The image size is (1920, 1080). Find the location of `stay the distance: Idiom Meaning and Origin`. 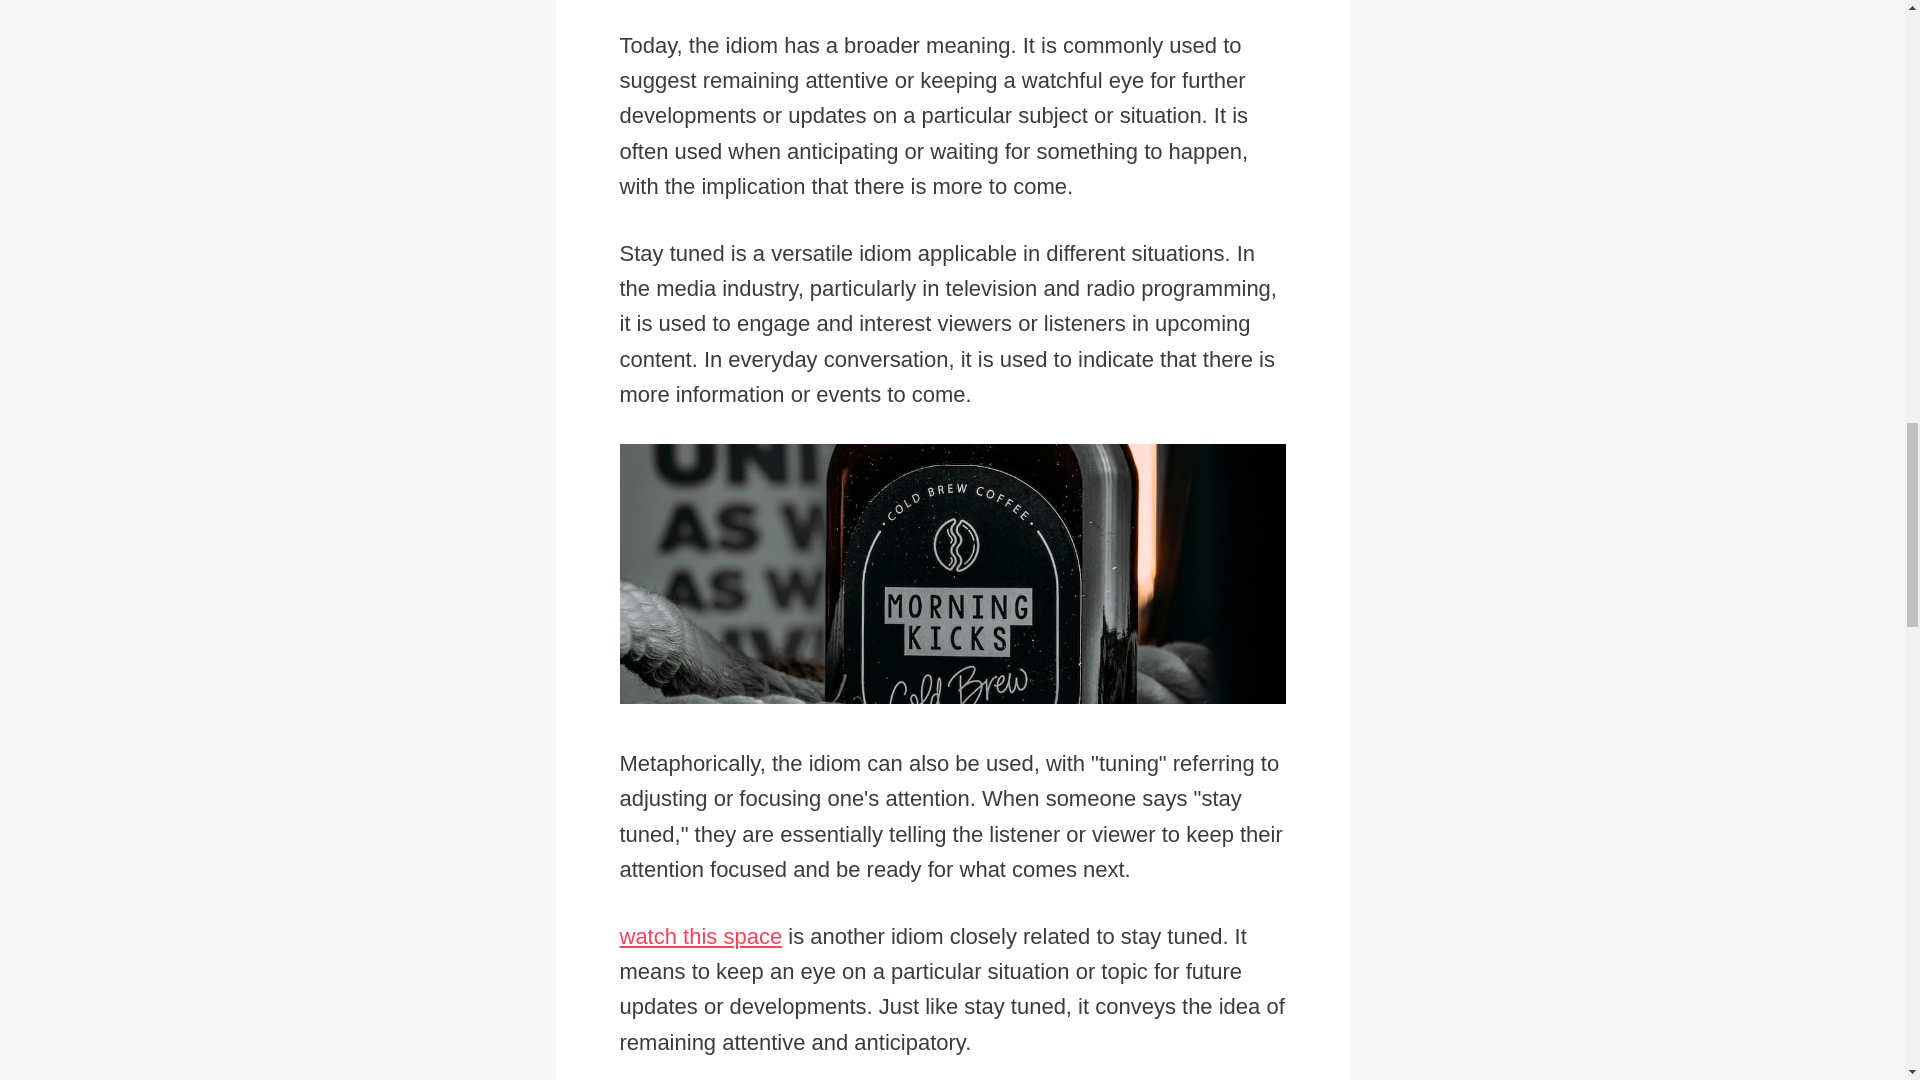

stay the distance: Idiom Meaning and Origin is located at coordinates (271, 3).